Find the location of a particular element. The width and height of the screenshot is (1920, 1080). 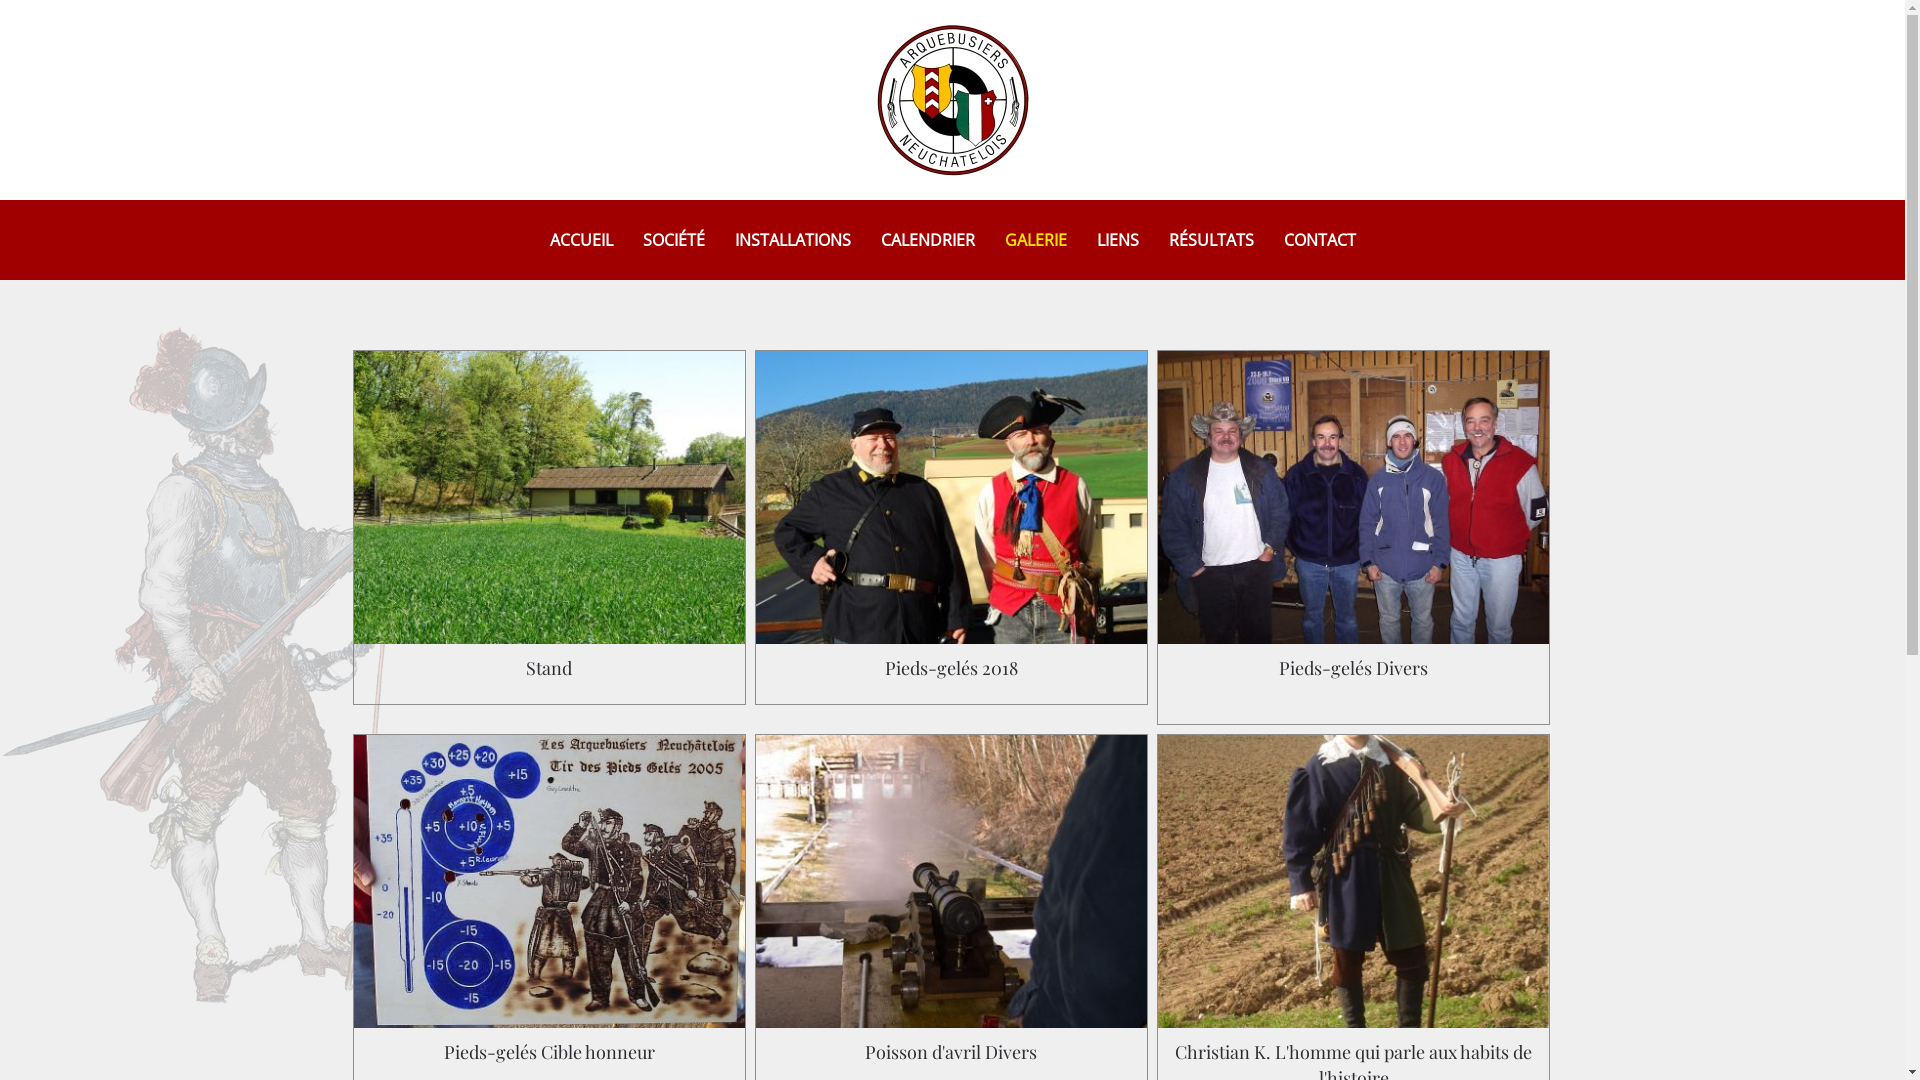

GALERIE is located at coordinates (1035, 240).